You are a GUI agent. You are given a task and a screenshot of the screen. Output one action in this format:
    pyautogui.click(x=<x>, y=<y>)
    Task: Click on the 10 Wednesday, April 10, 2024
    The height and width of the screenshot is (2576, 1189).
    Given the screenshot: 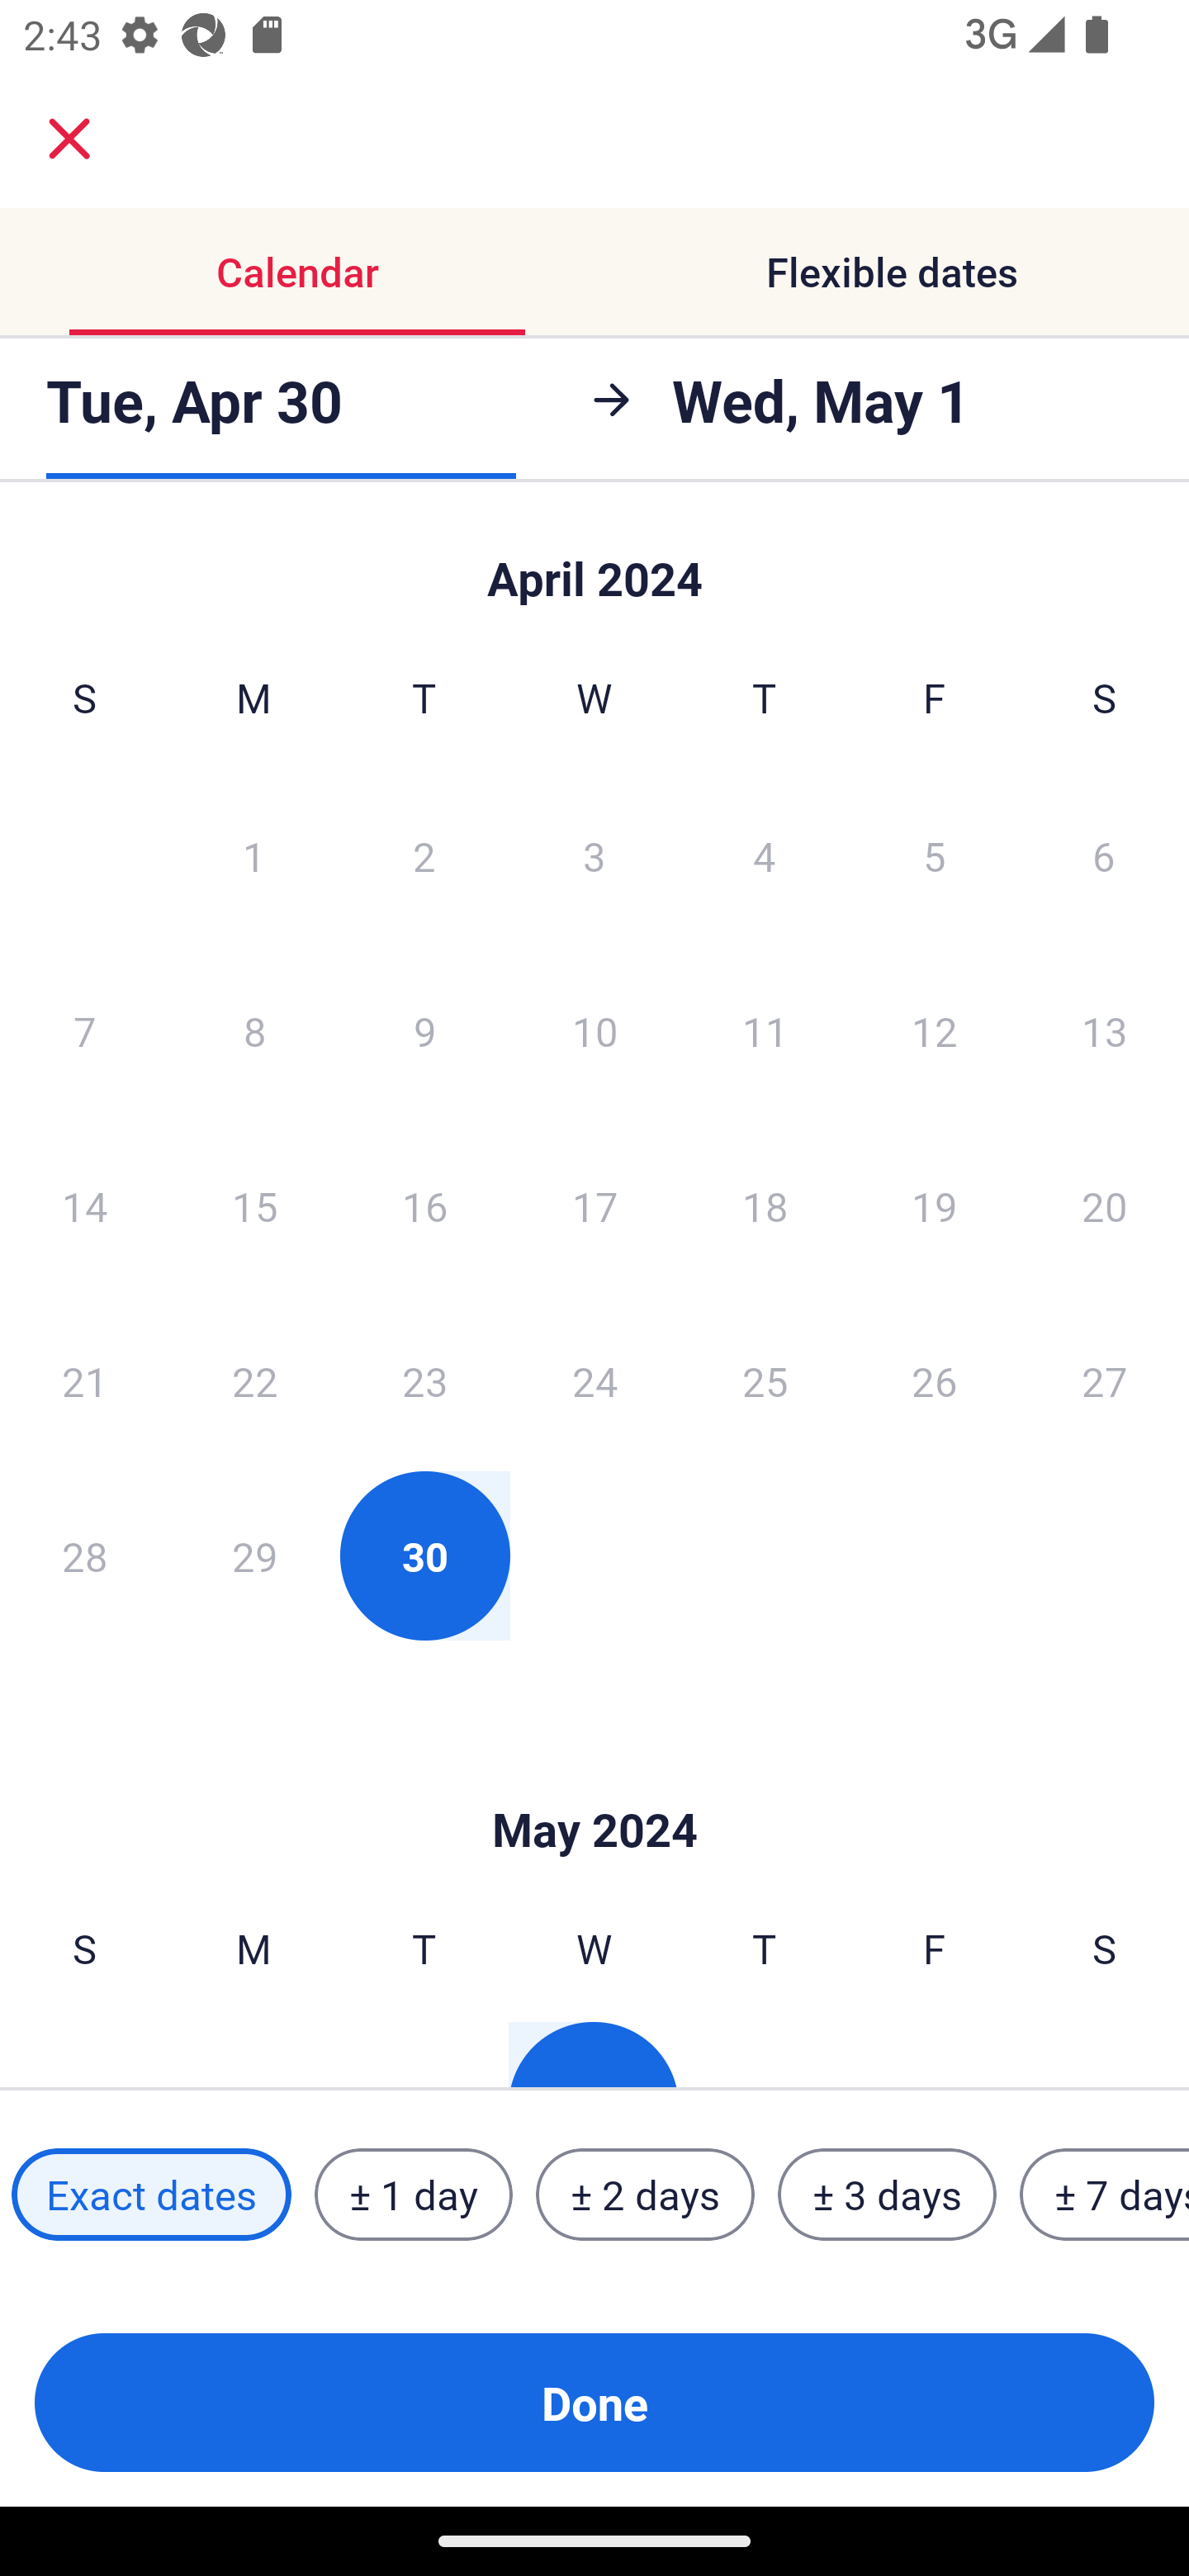 What is the action you would take?
    pyautogui.click(x=594, y=1030)
    